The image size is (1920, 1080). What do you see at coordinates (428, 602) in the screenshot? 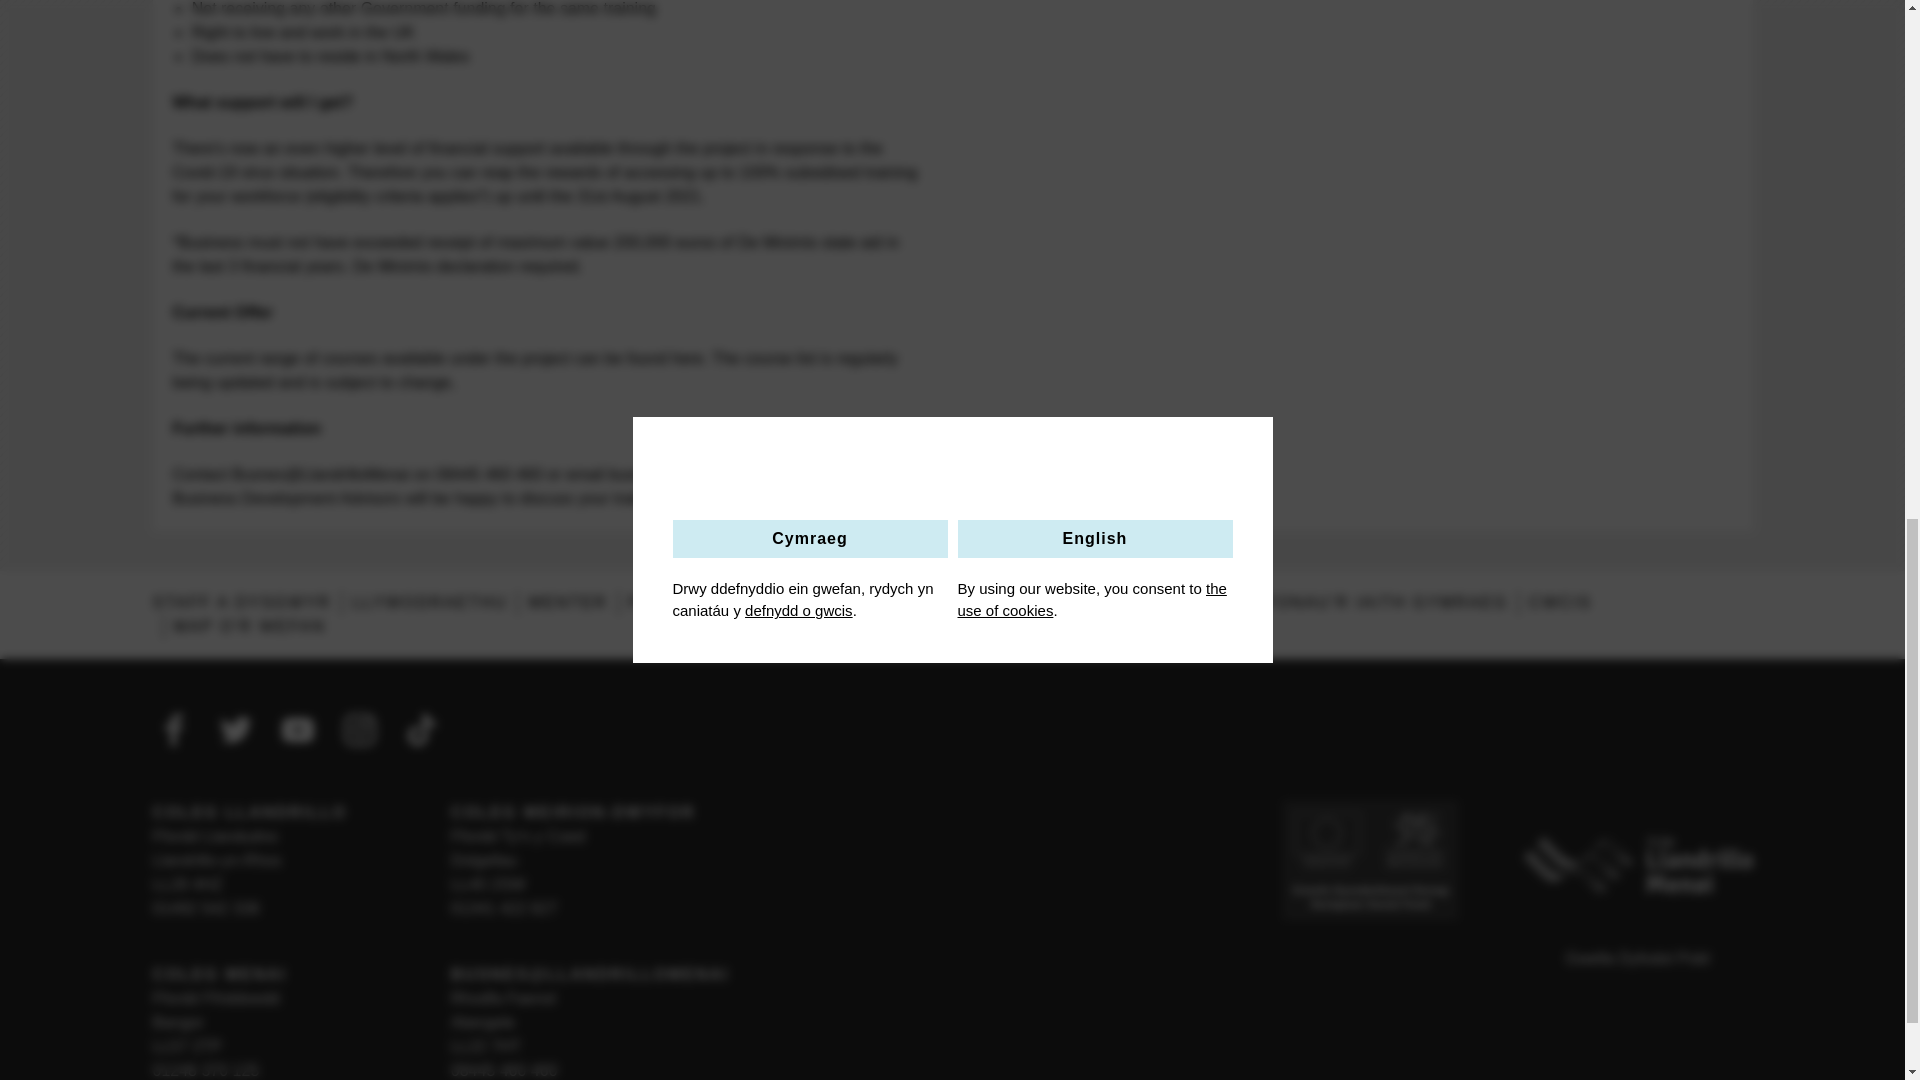
I see `LLYWODRAETHU` at bounding box center [428, 602].